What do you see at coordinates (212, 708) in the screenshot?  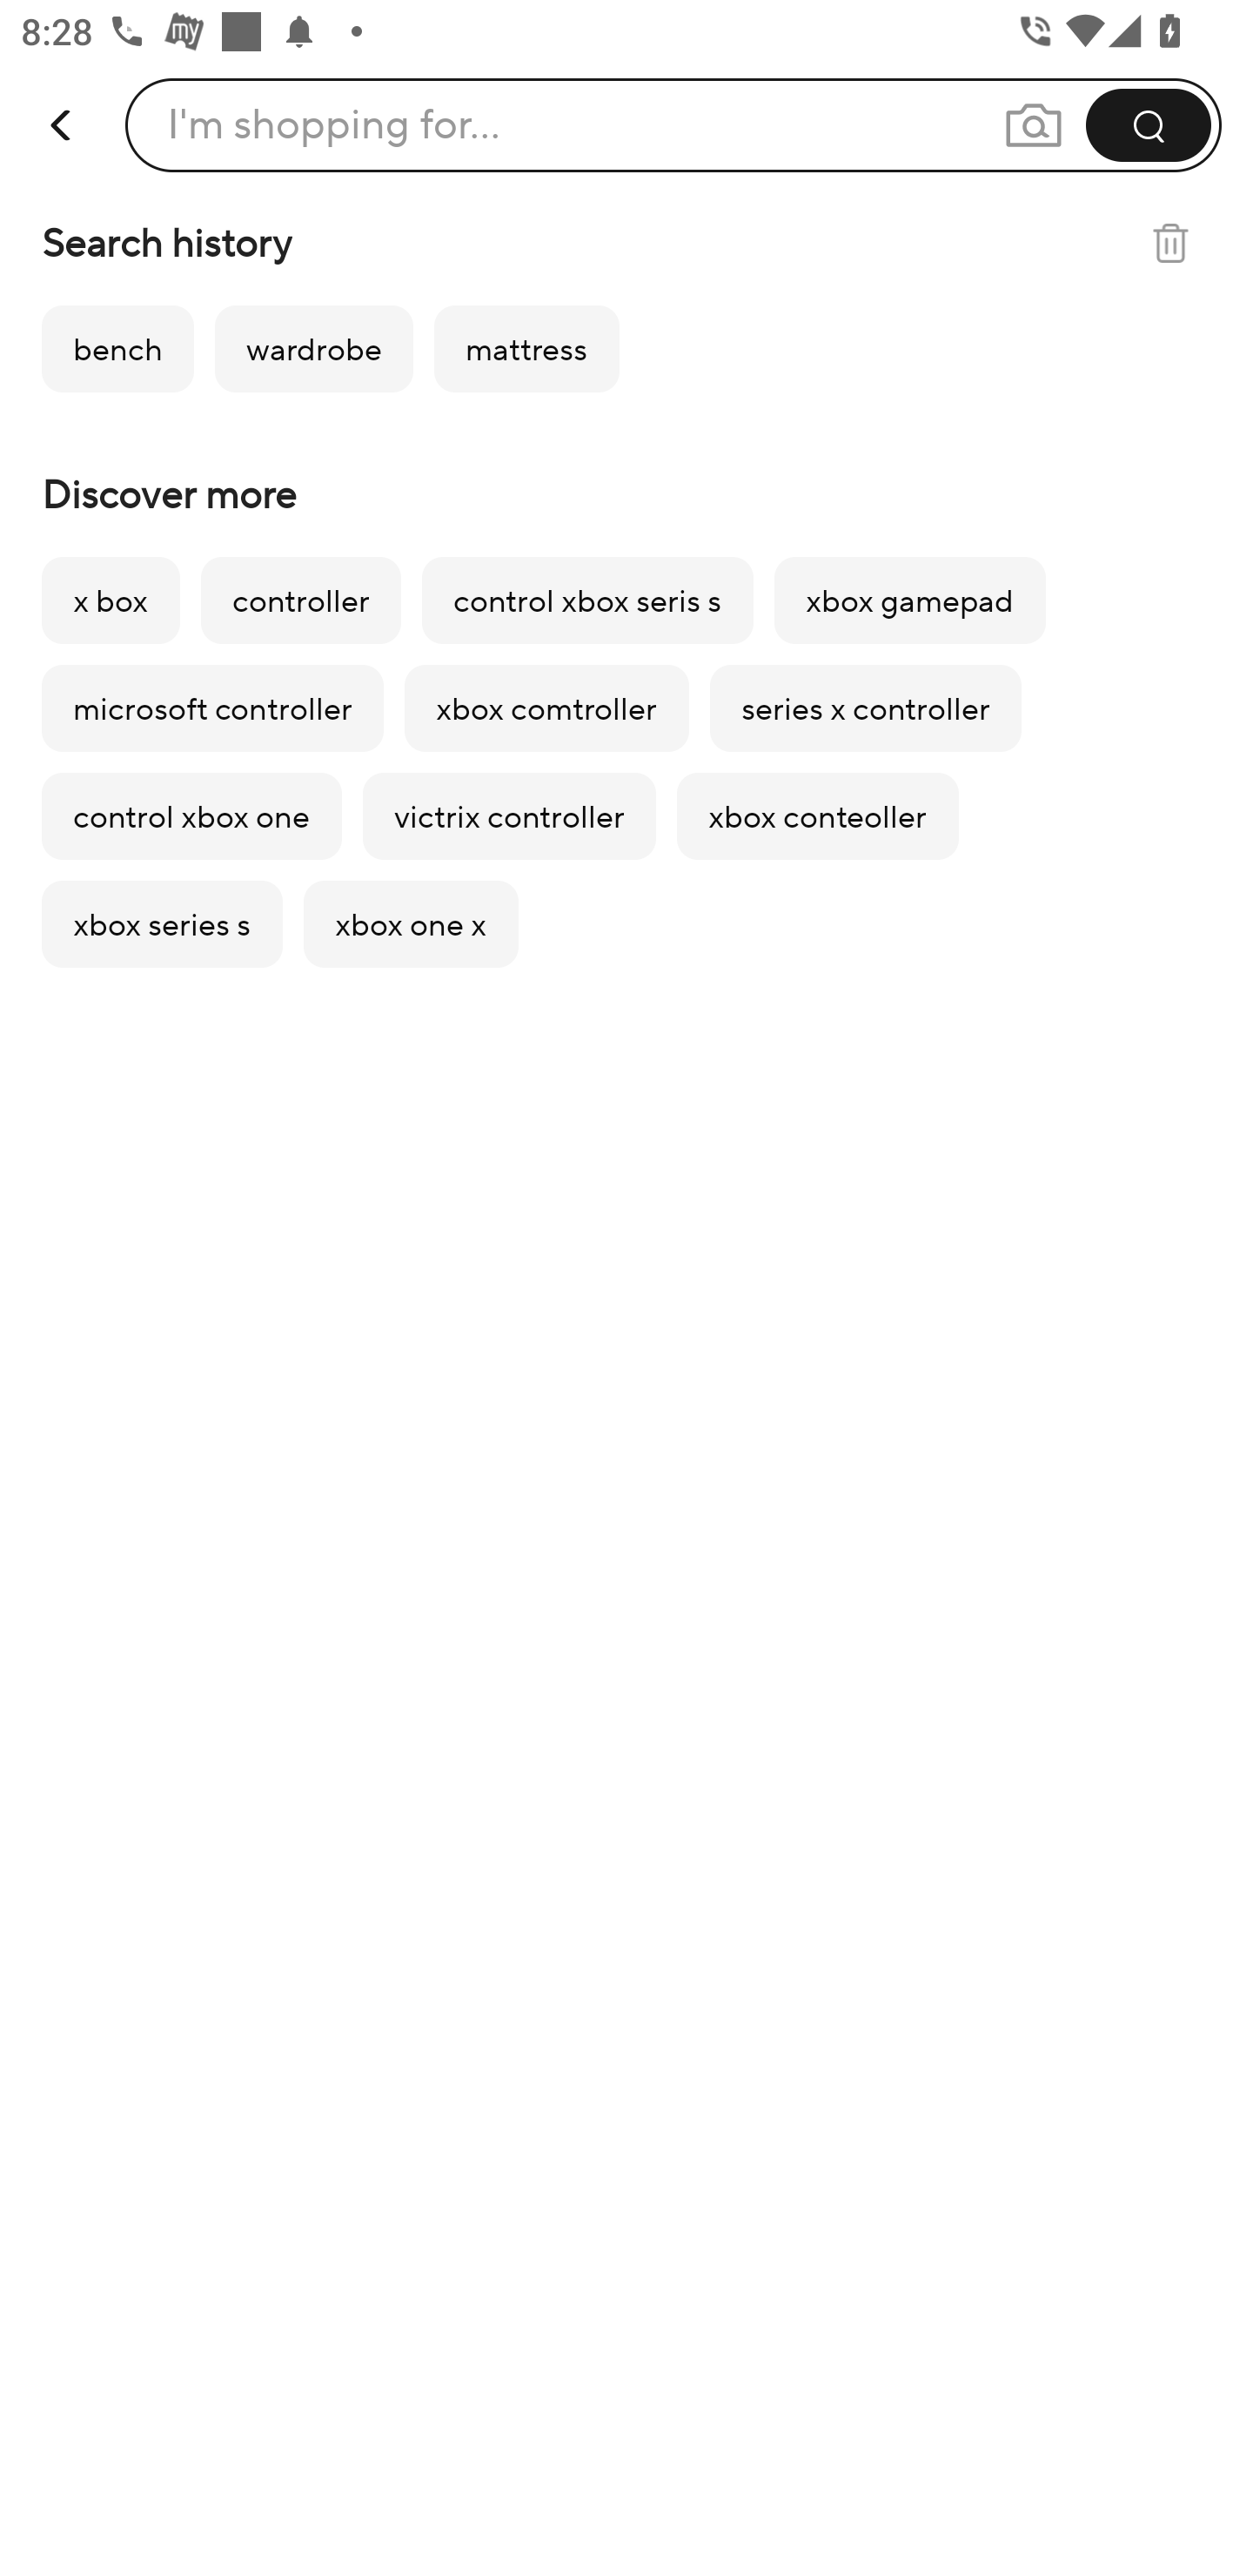 I see `microsoft controller` at bounding box center [212, 708].